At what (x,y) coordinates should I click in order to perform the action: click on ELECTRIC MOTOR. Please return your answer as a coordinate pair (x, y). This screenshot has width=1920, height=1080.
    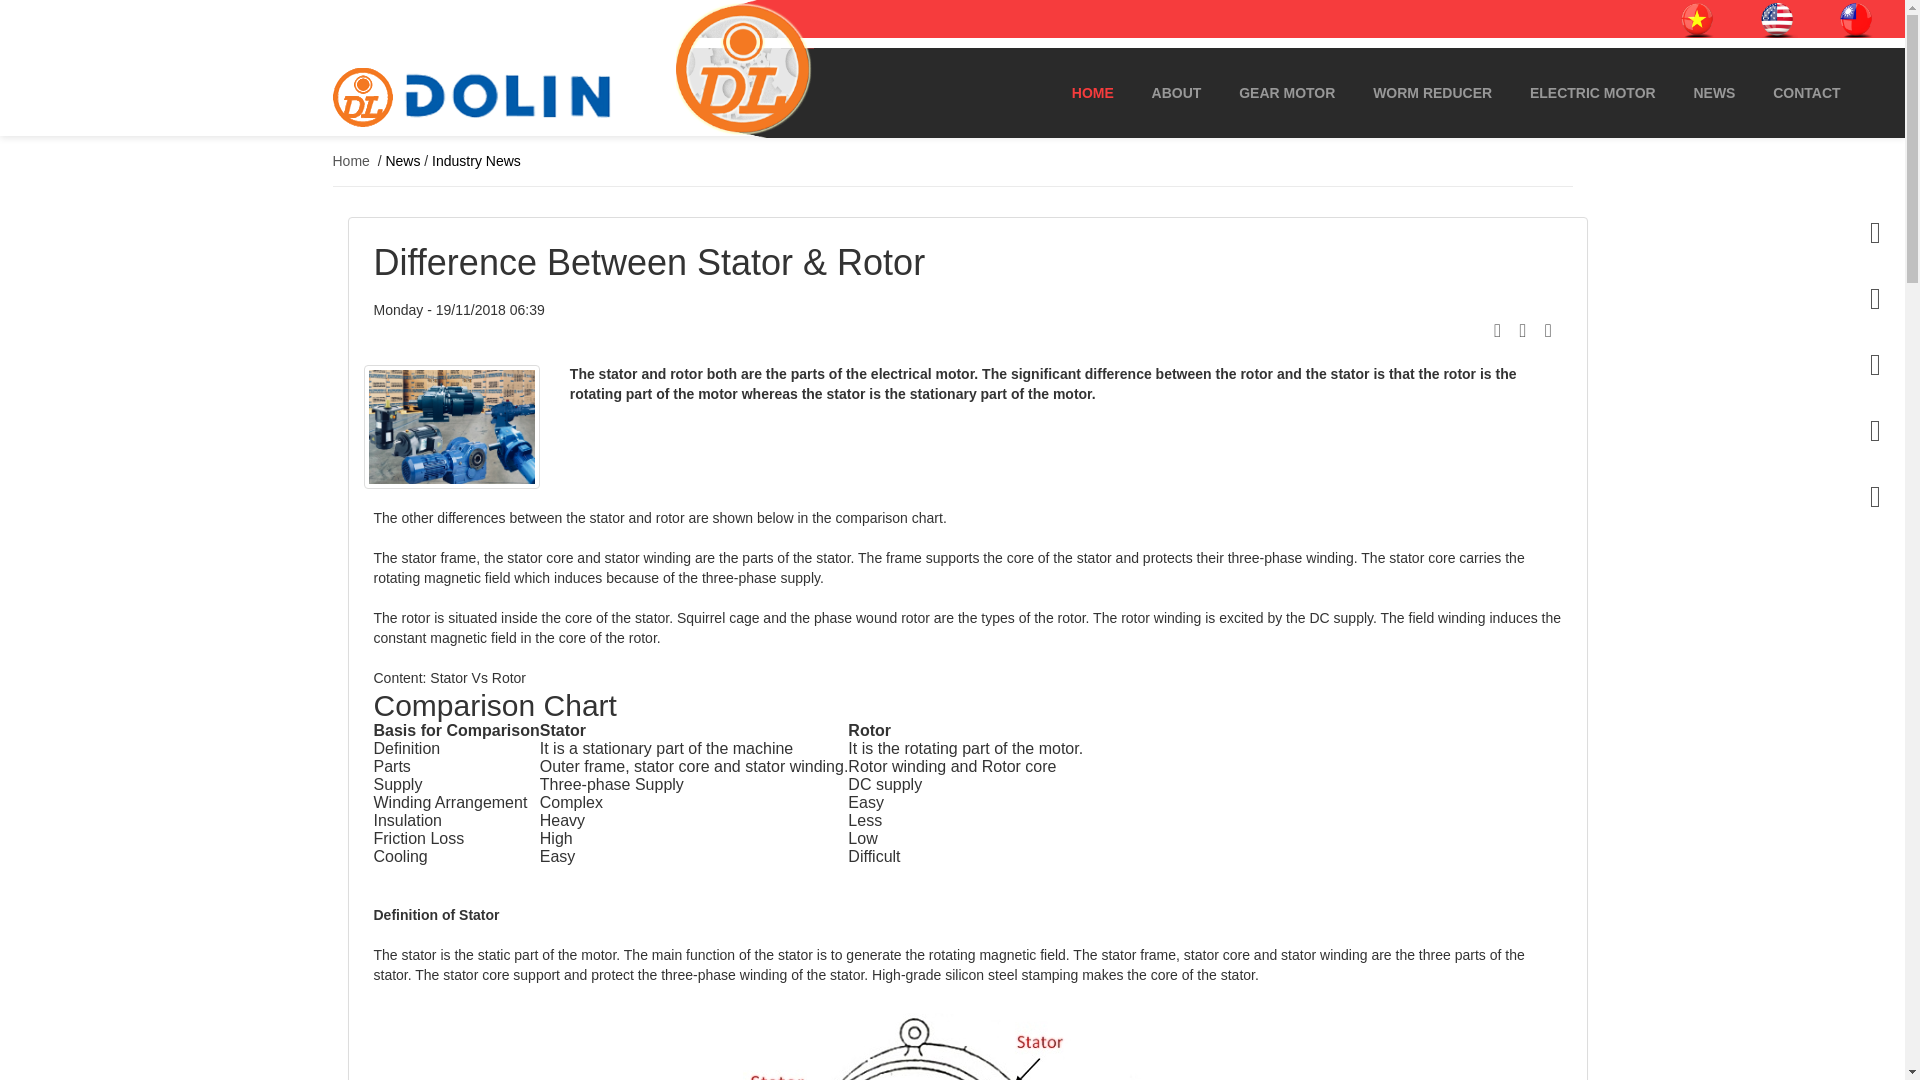
    Looking at the image, I should click on (1592, 93).